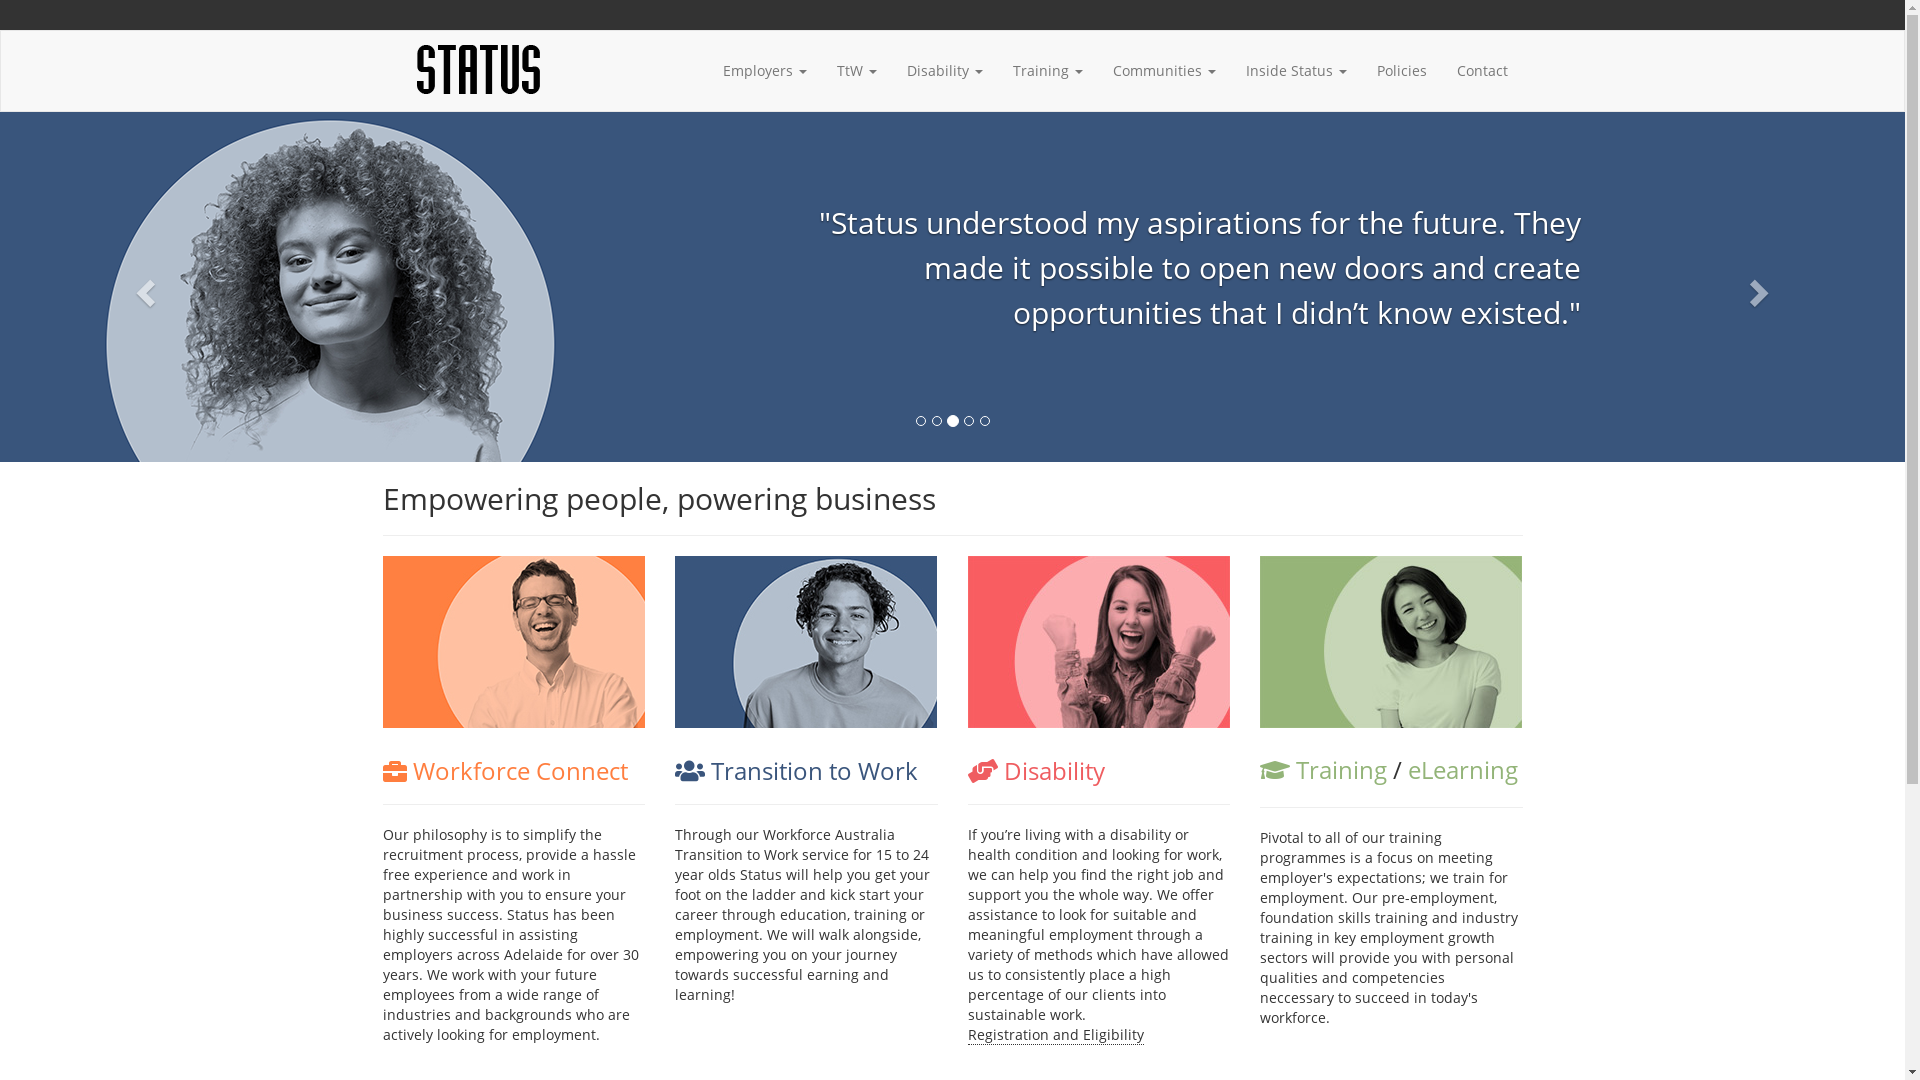  I want to click on Policies, so click(1402, 71).